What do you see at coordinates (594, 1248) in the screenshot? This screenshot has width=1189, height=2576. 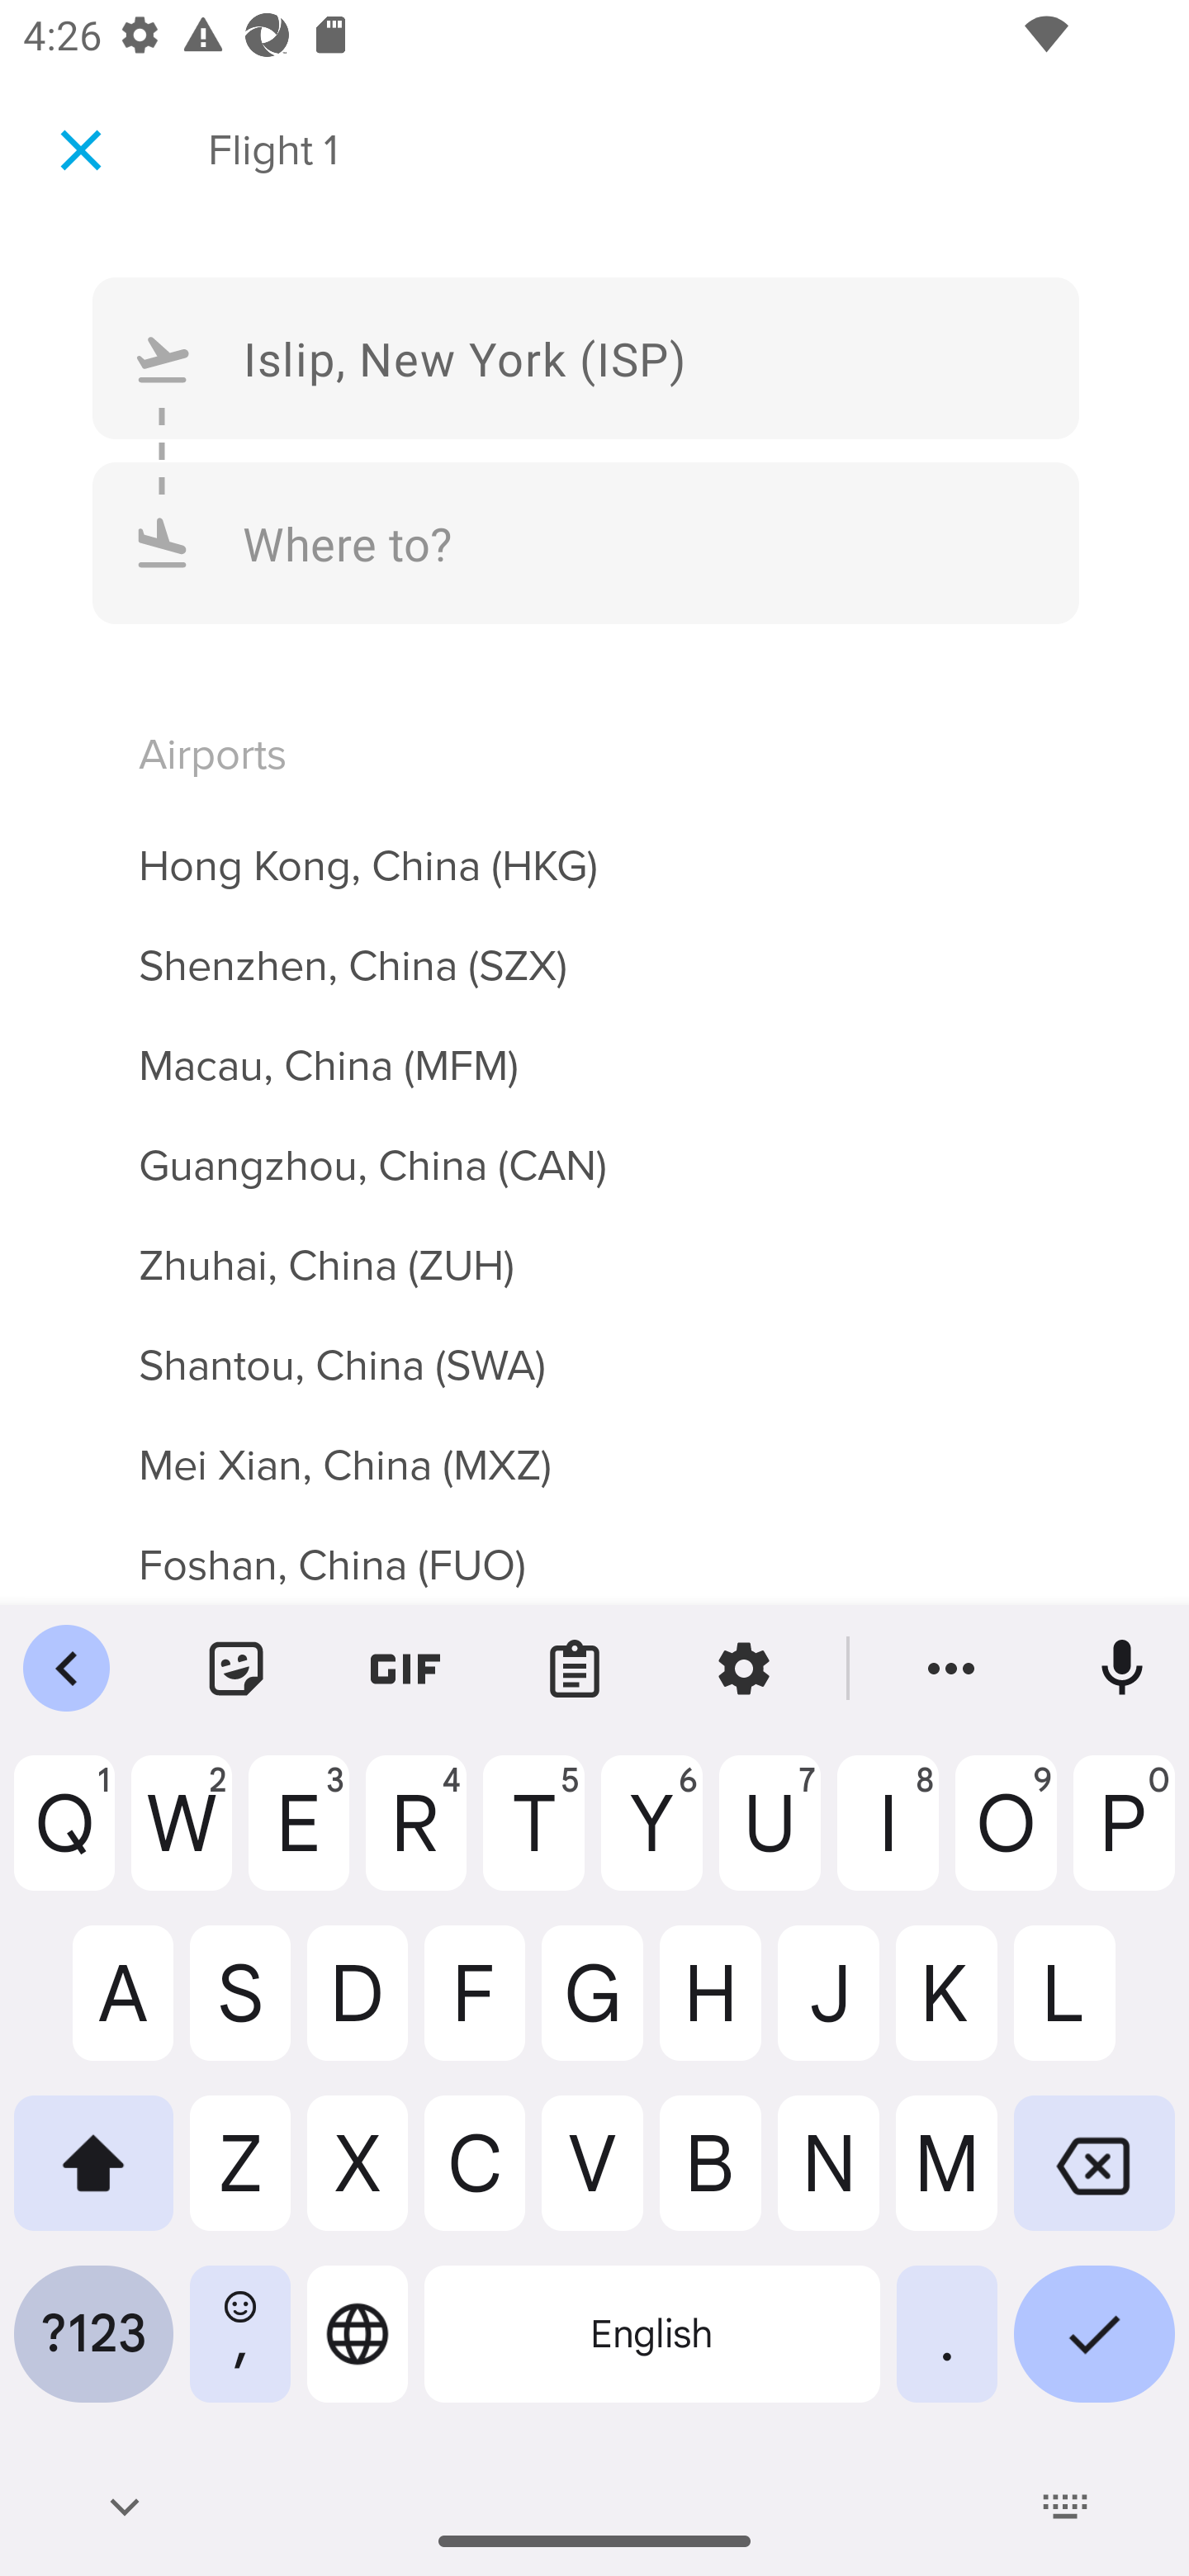 I see `Zhuhai, China (ZUH)` at bounding box center [594, 1248].